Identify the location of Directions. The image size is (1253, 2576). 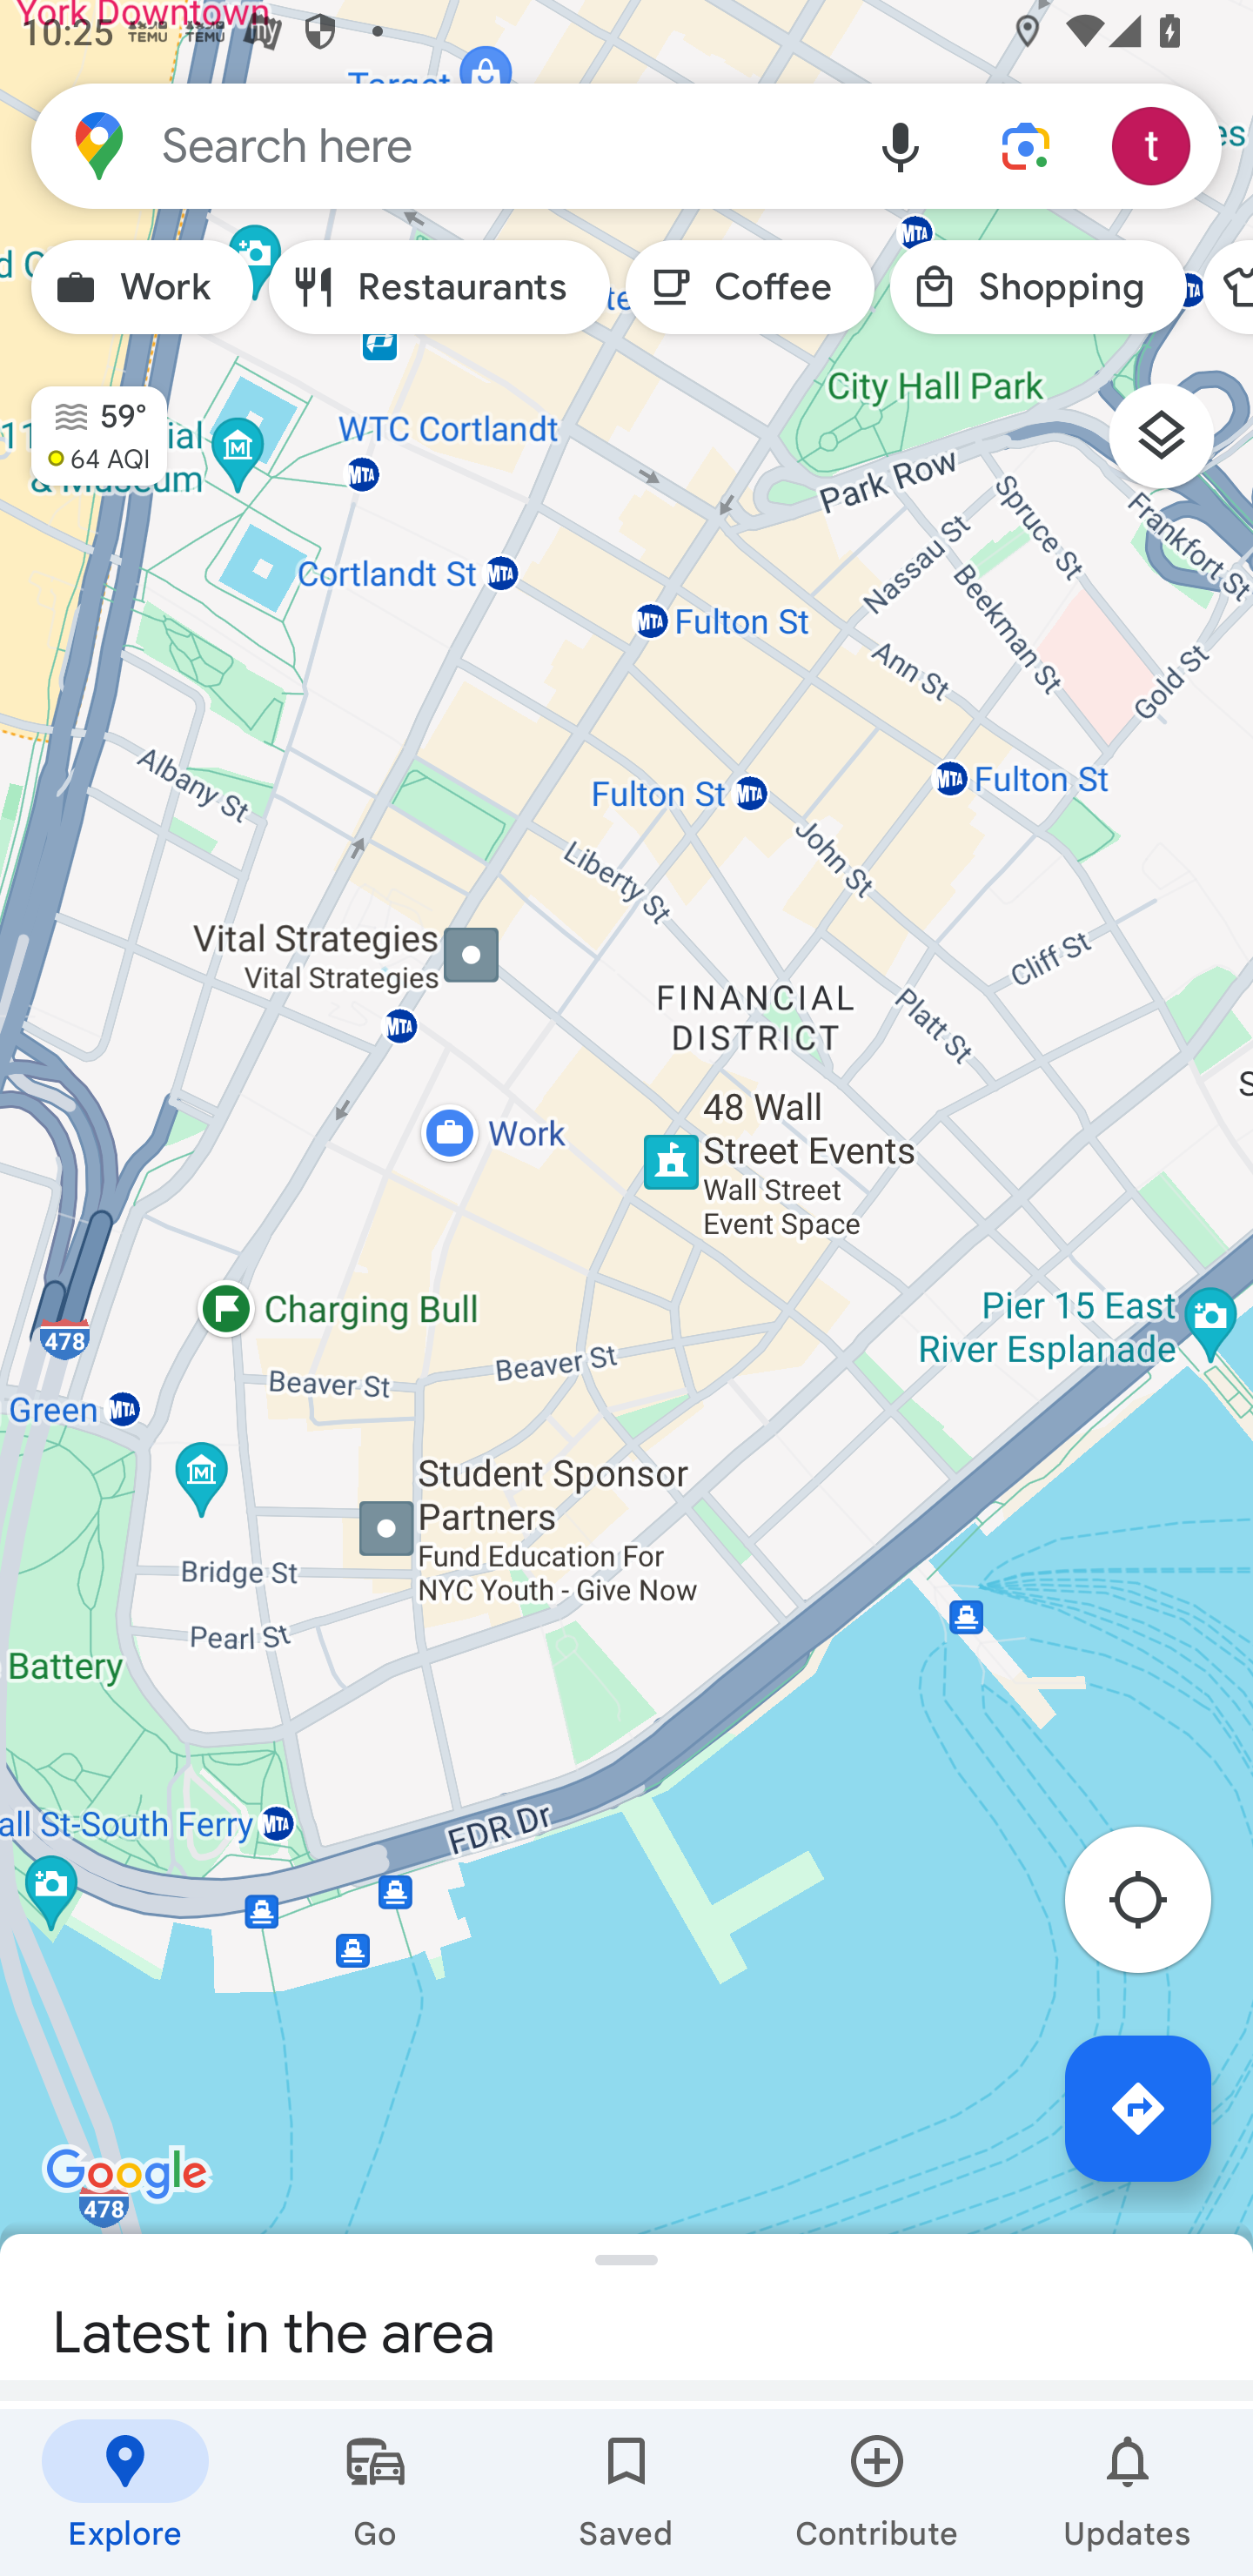
(1138, 2108).